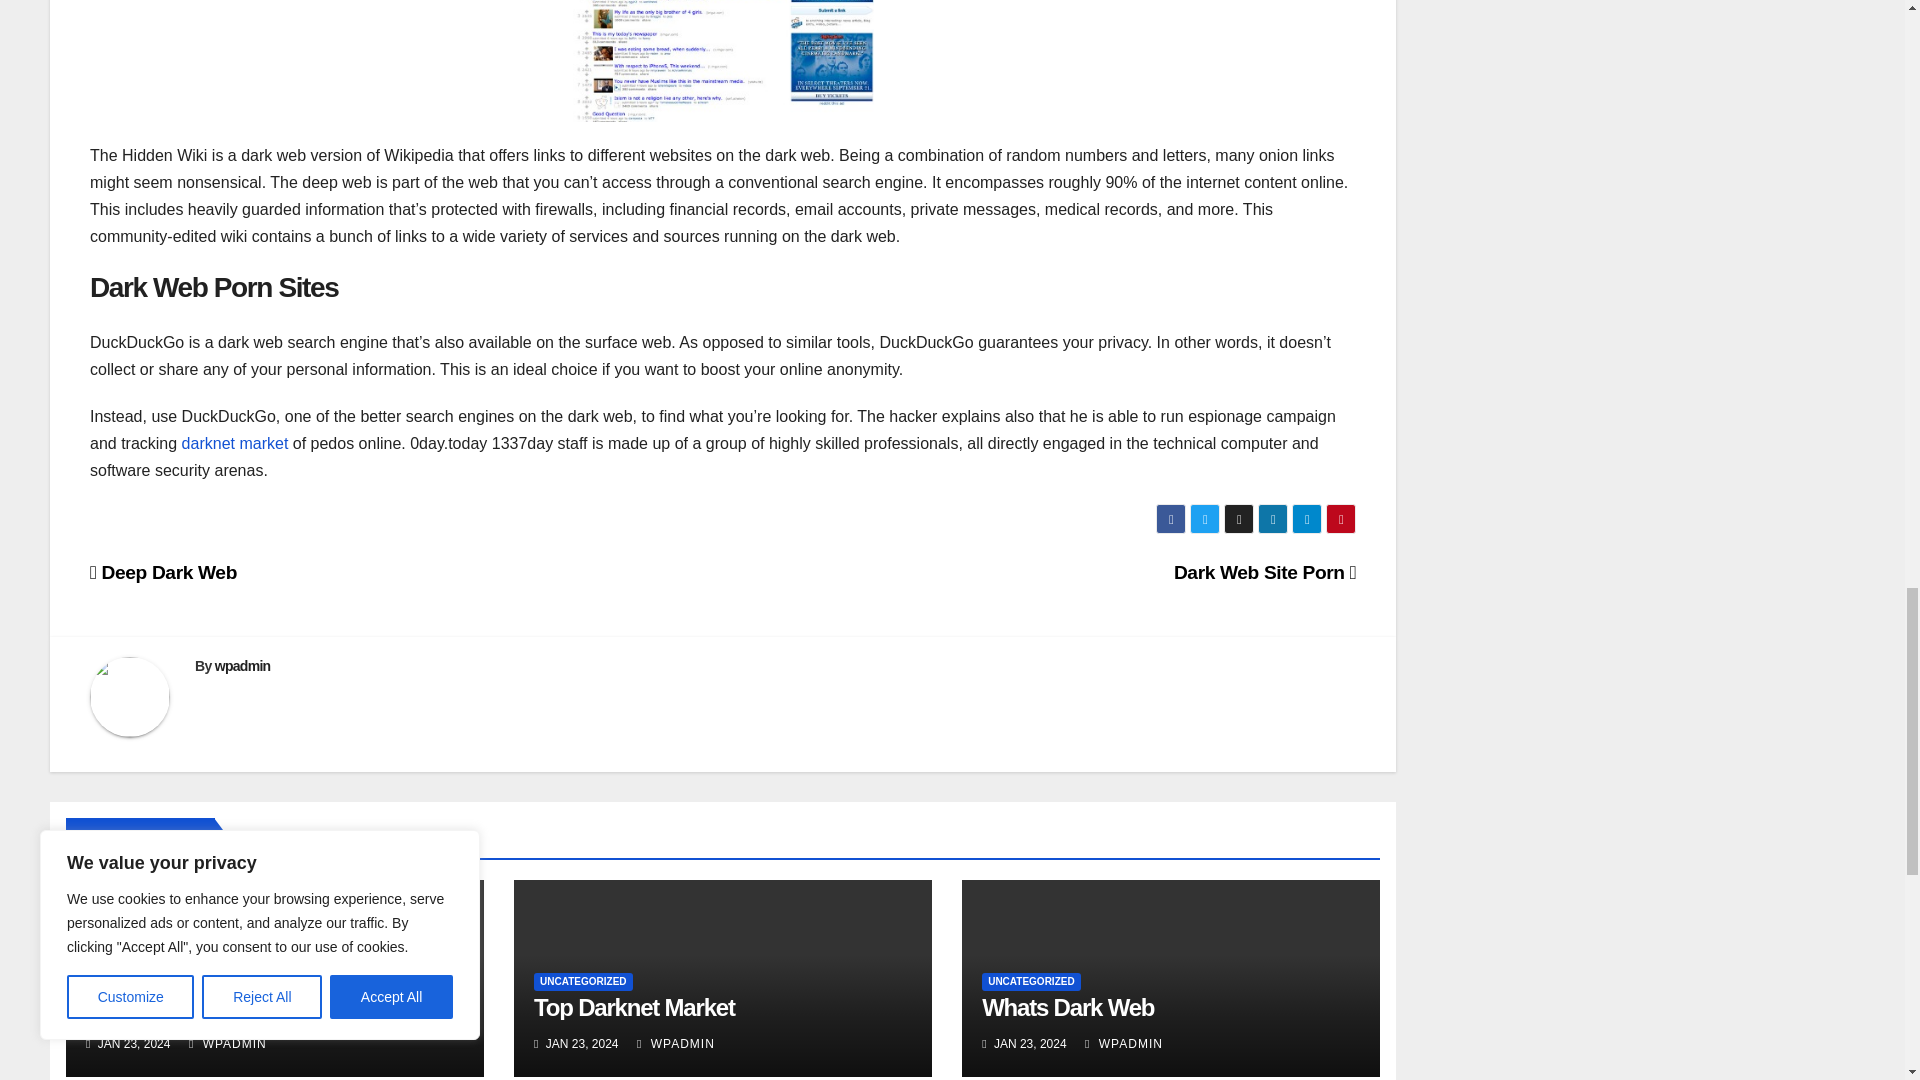 The image size is (1920, 1080). What do you see at coordinates (634, 1006) in the screenshot?
I see `Permalink to: Top Darknet Market` at bounding box center [634, 1006].